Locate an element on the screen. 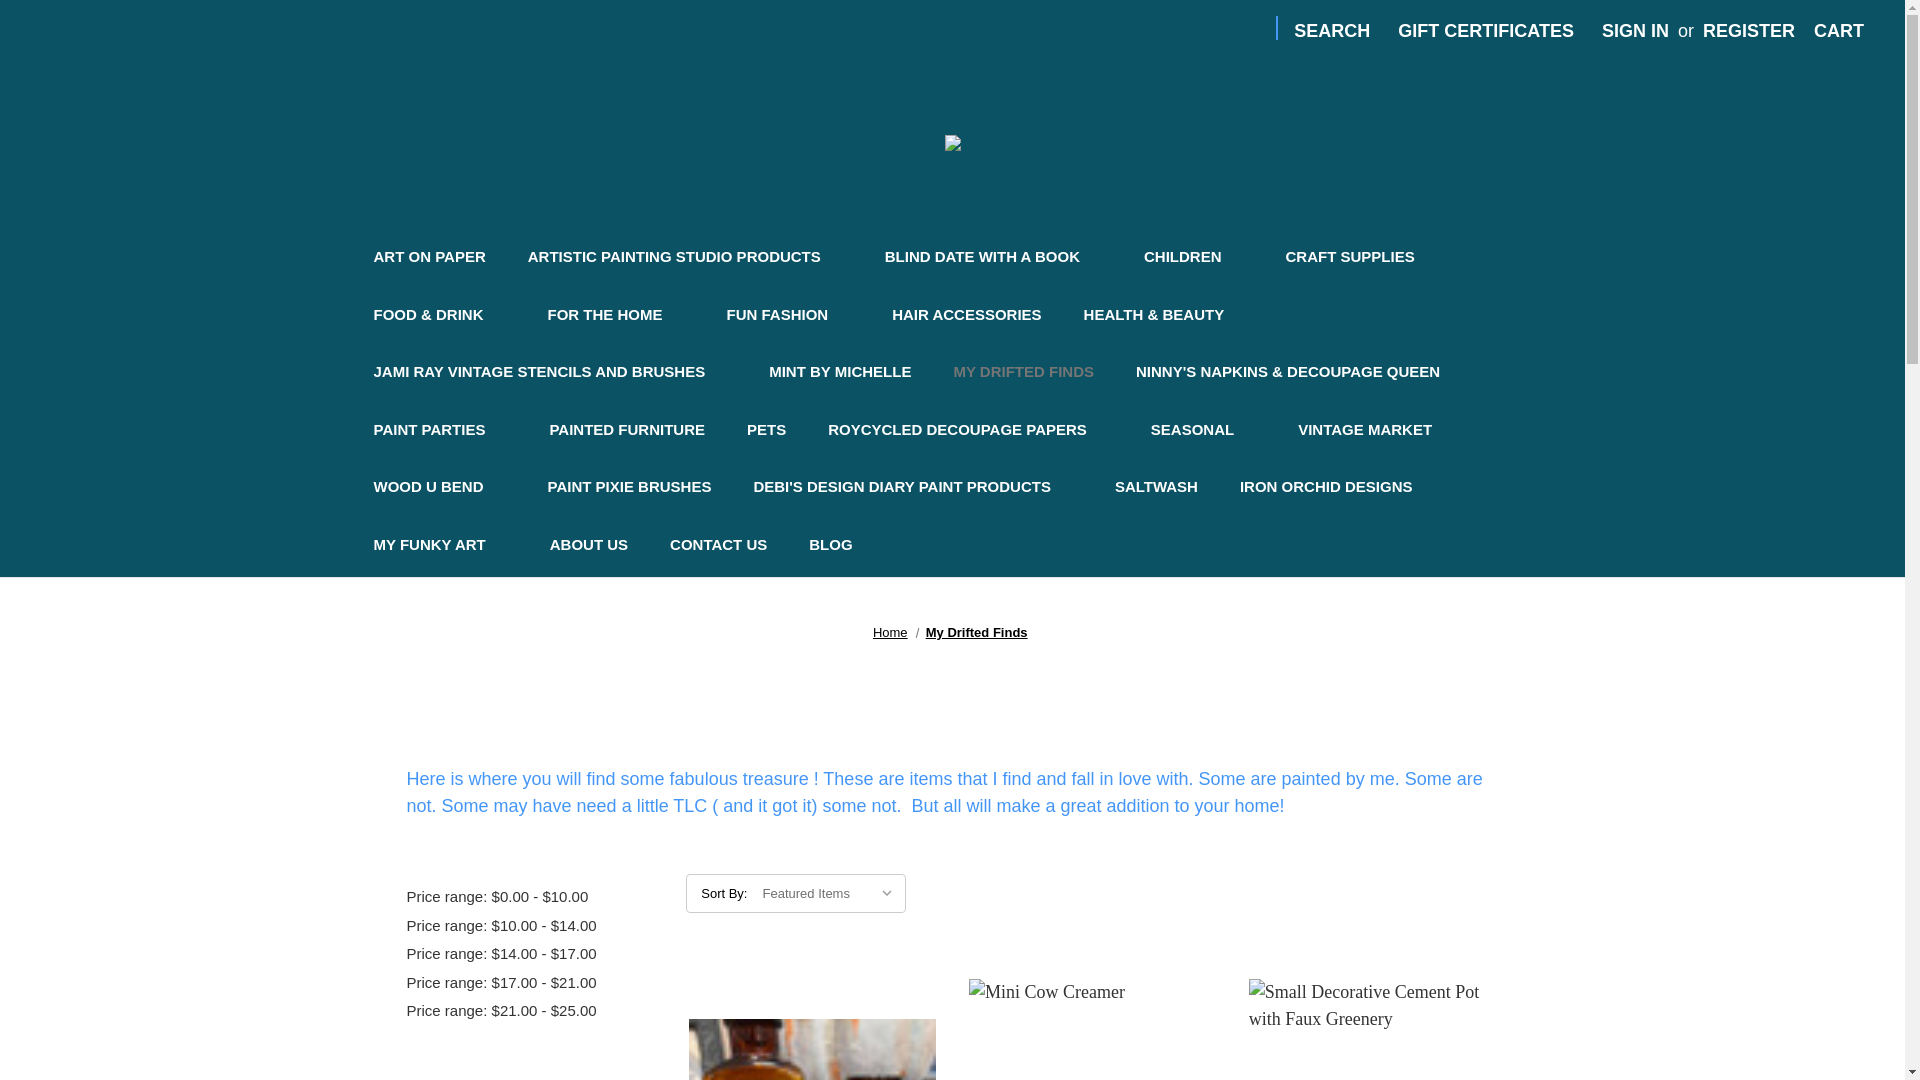 Image resolution: width=1920 pixels, height=1080 pixels. Mini Cow Creamer is located at coordinates (1092, 1029).